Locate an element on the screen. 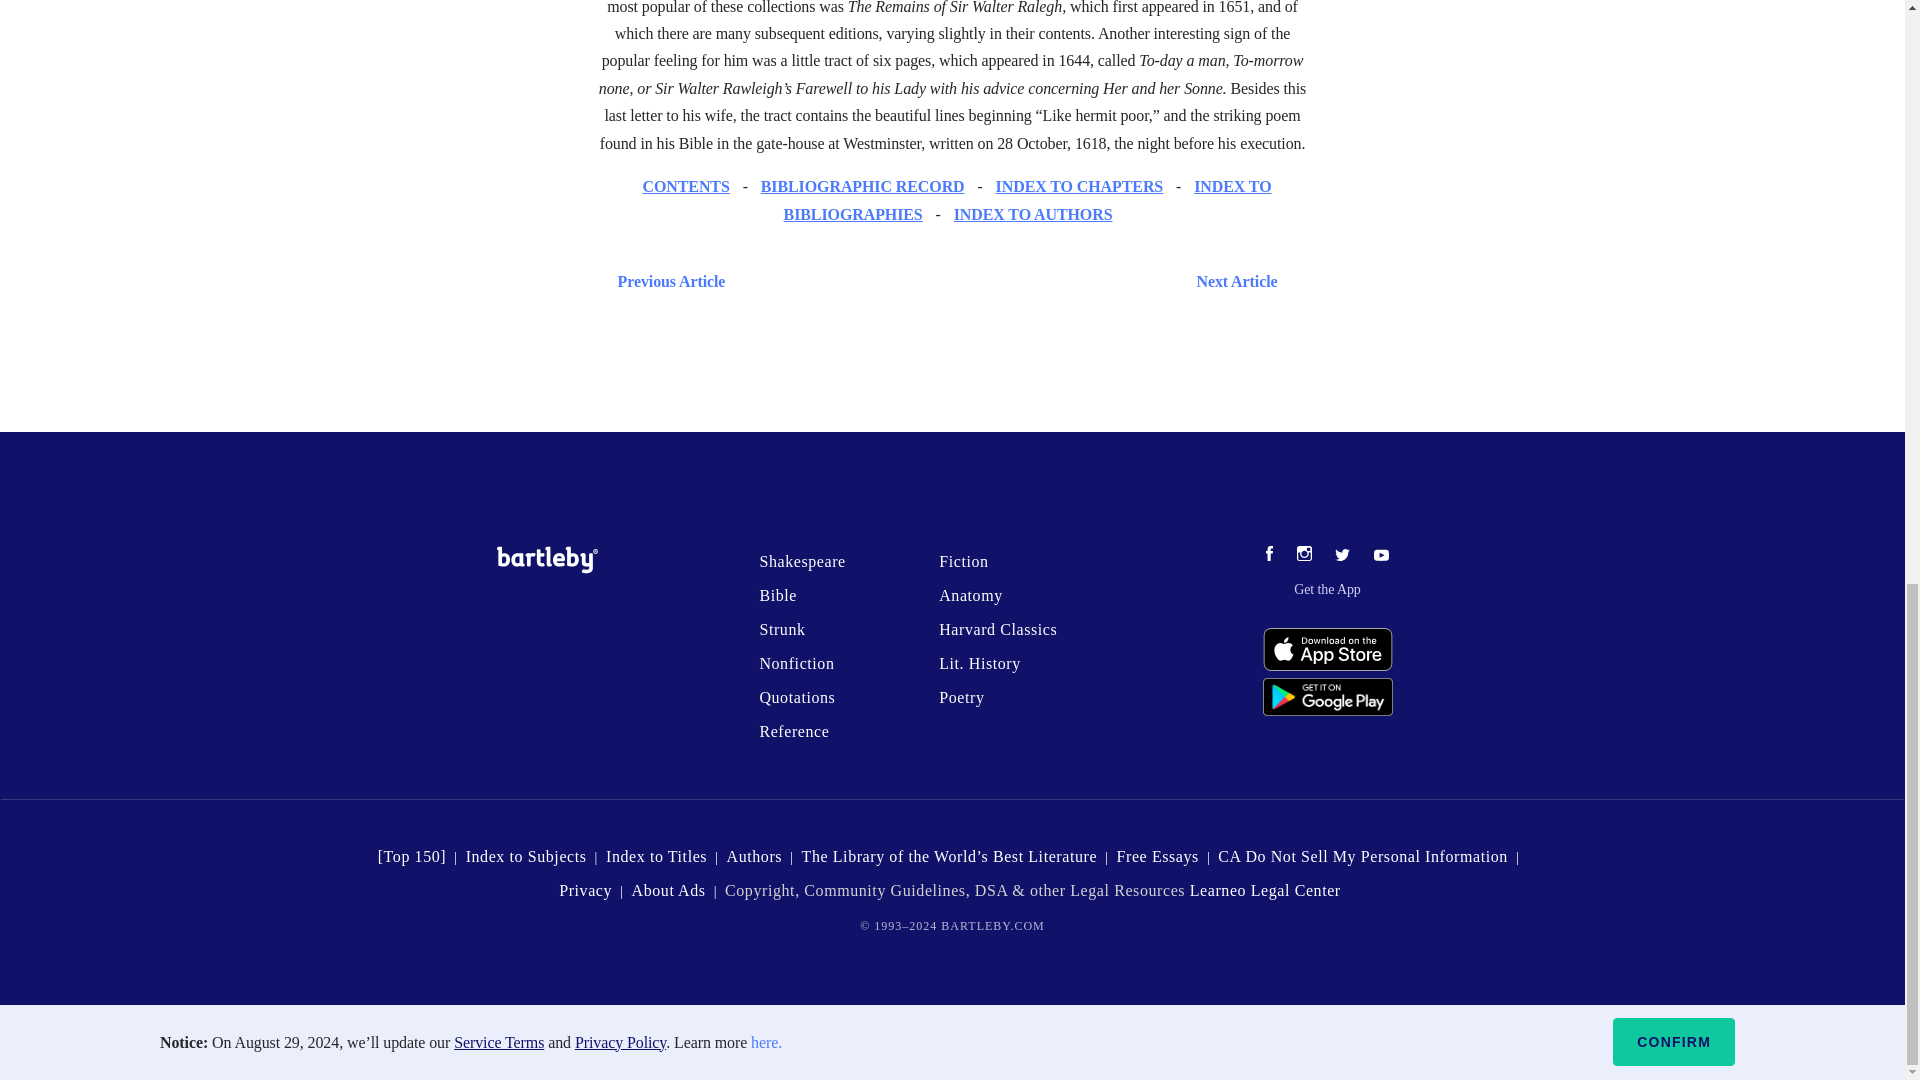 This screenshot has height=1080, width=1920. Shakespeare is located at coordinates (801, 561).